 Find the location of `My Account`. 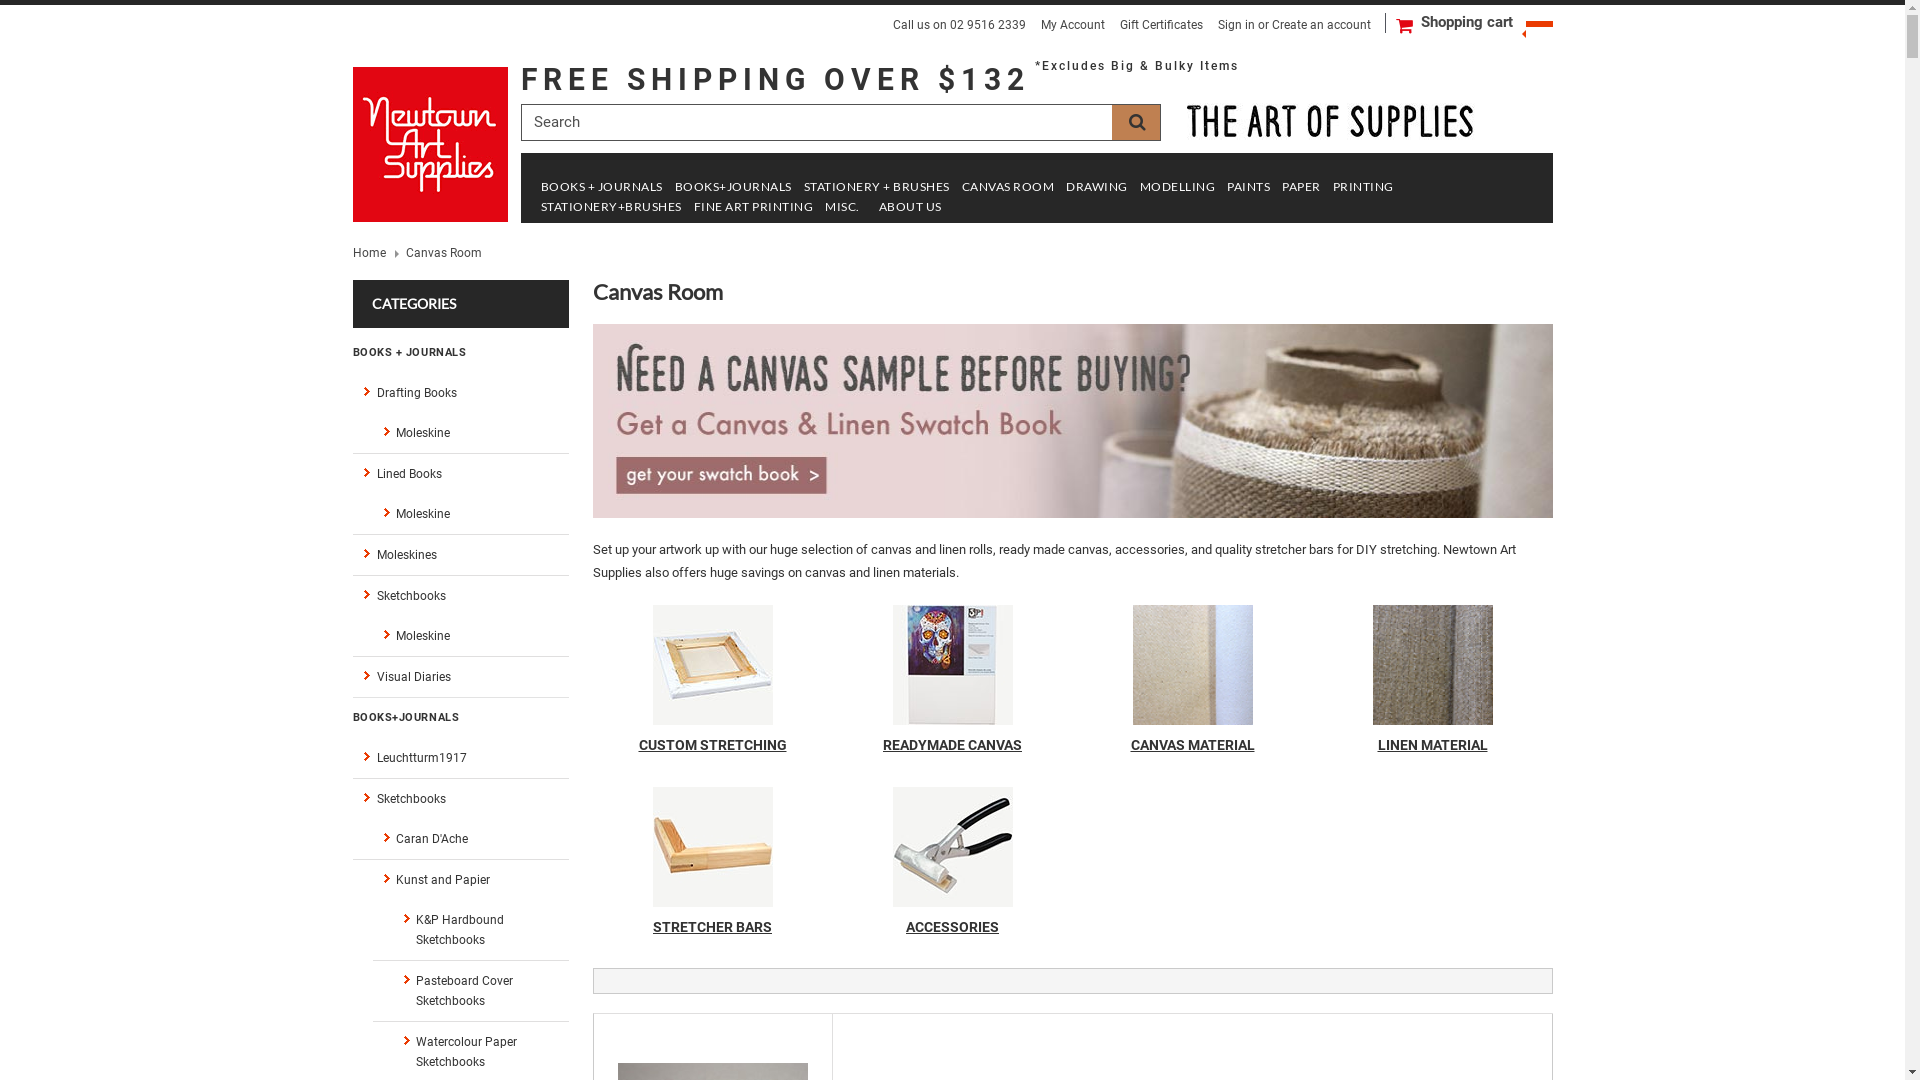

My Account is located at coordinates (1072, 25).